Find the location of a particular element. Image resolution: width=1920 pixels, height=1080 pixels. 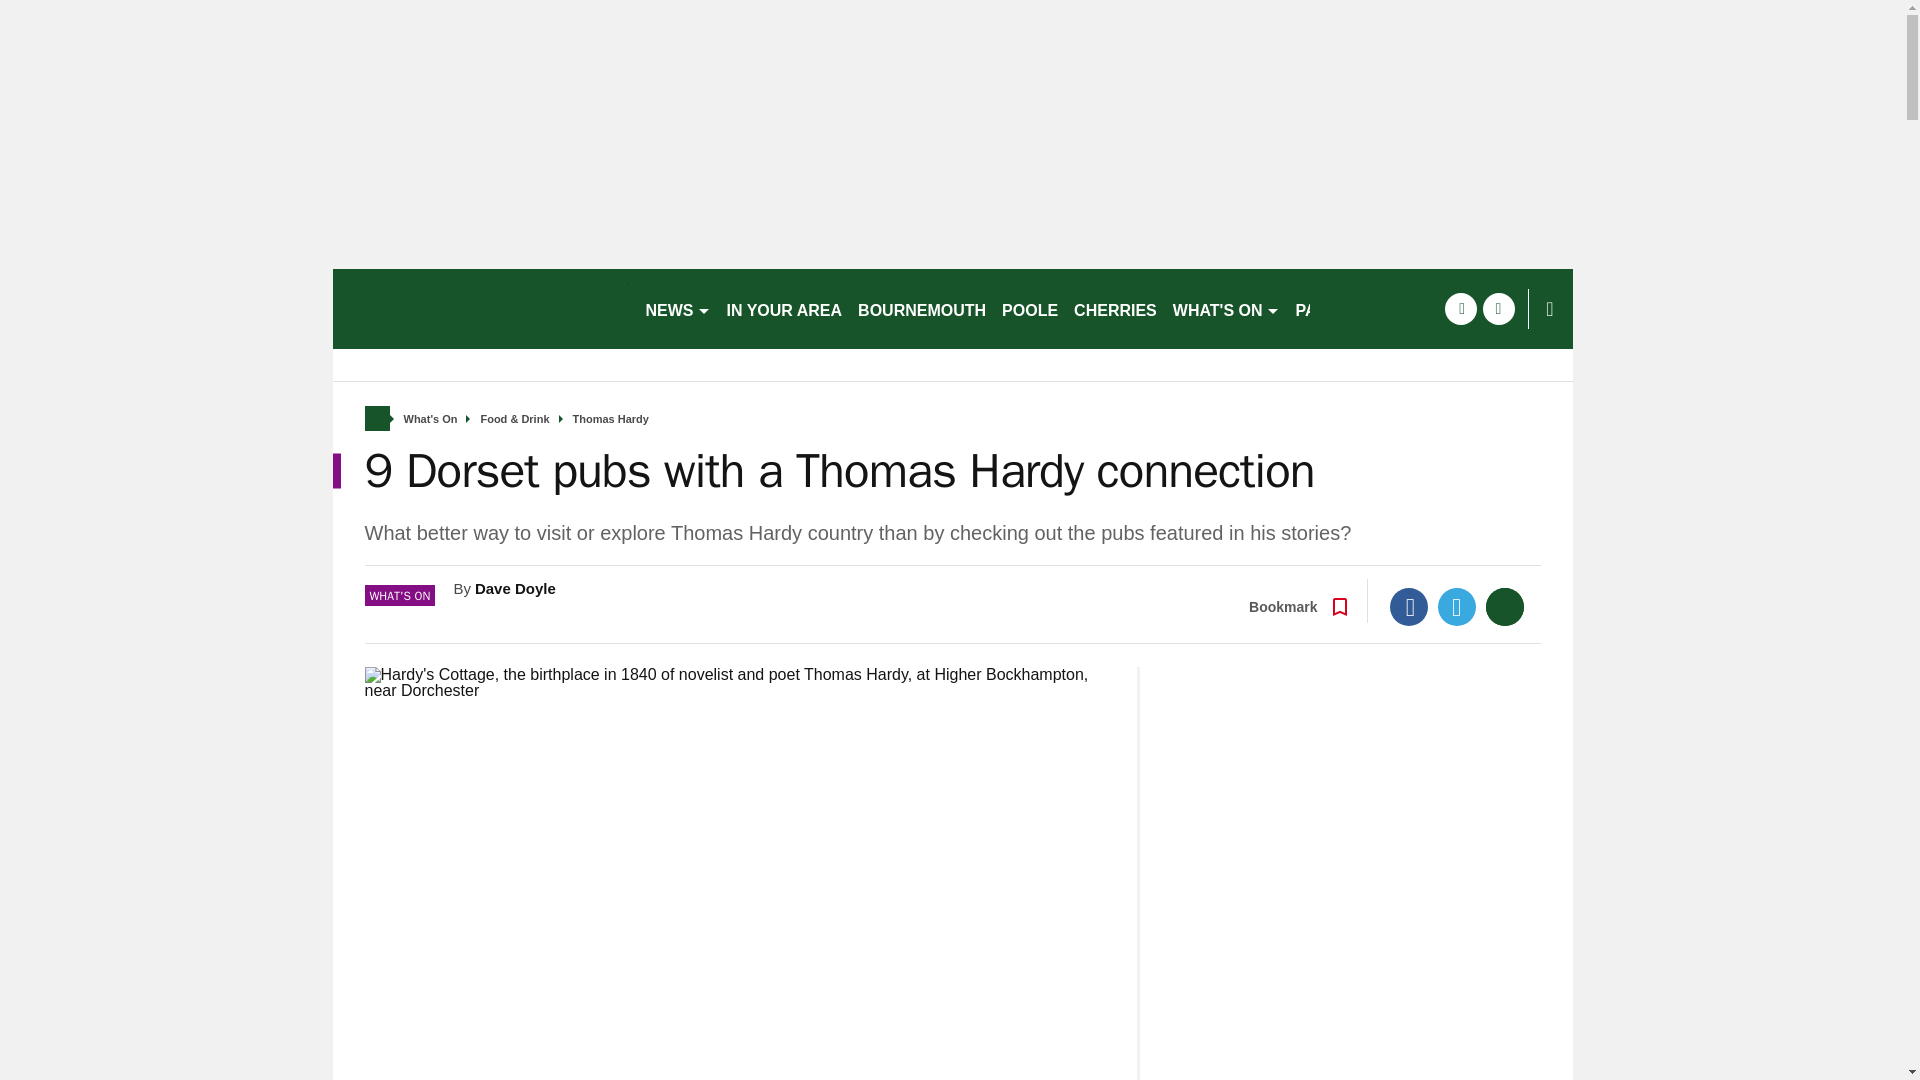

CHERRIES is located at coordinates (1115, 308).